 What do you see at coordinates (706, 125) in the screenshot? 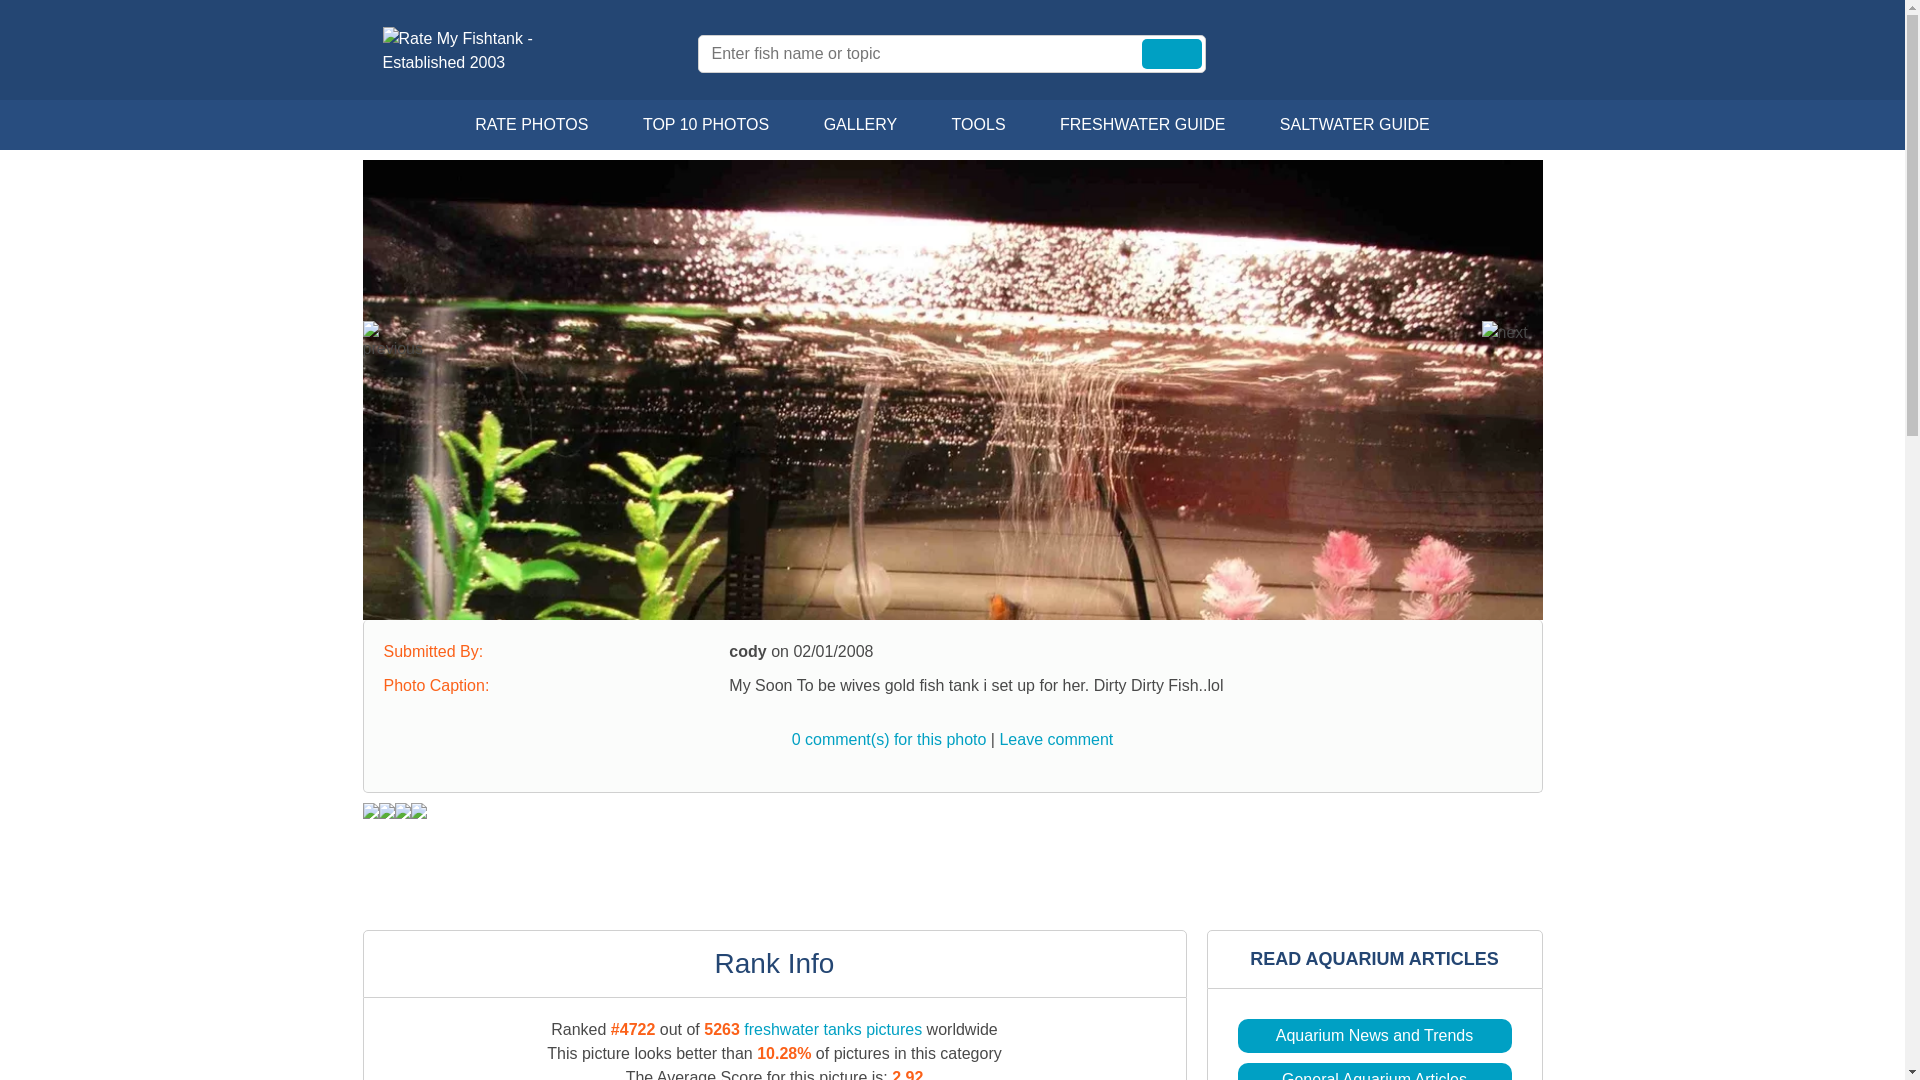
I see `TOP 10 PHOTOS` at bounding box center [706, 125].